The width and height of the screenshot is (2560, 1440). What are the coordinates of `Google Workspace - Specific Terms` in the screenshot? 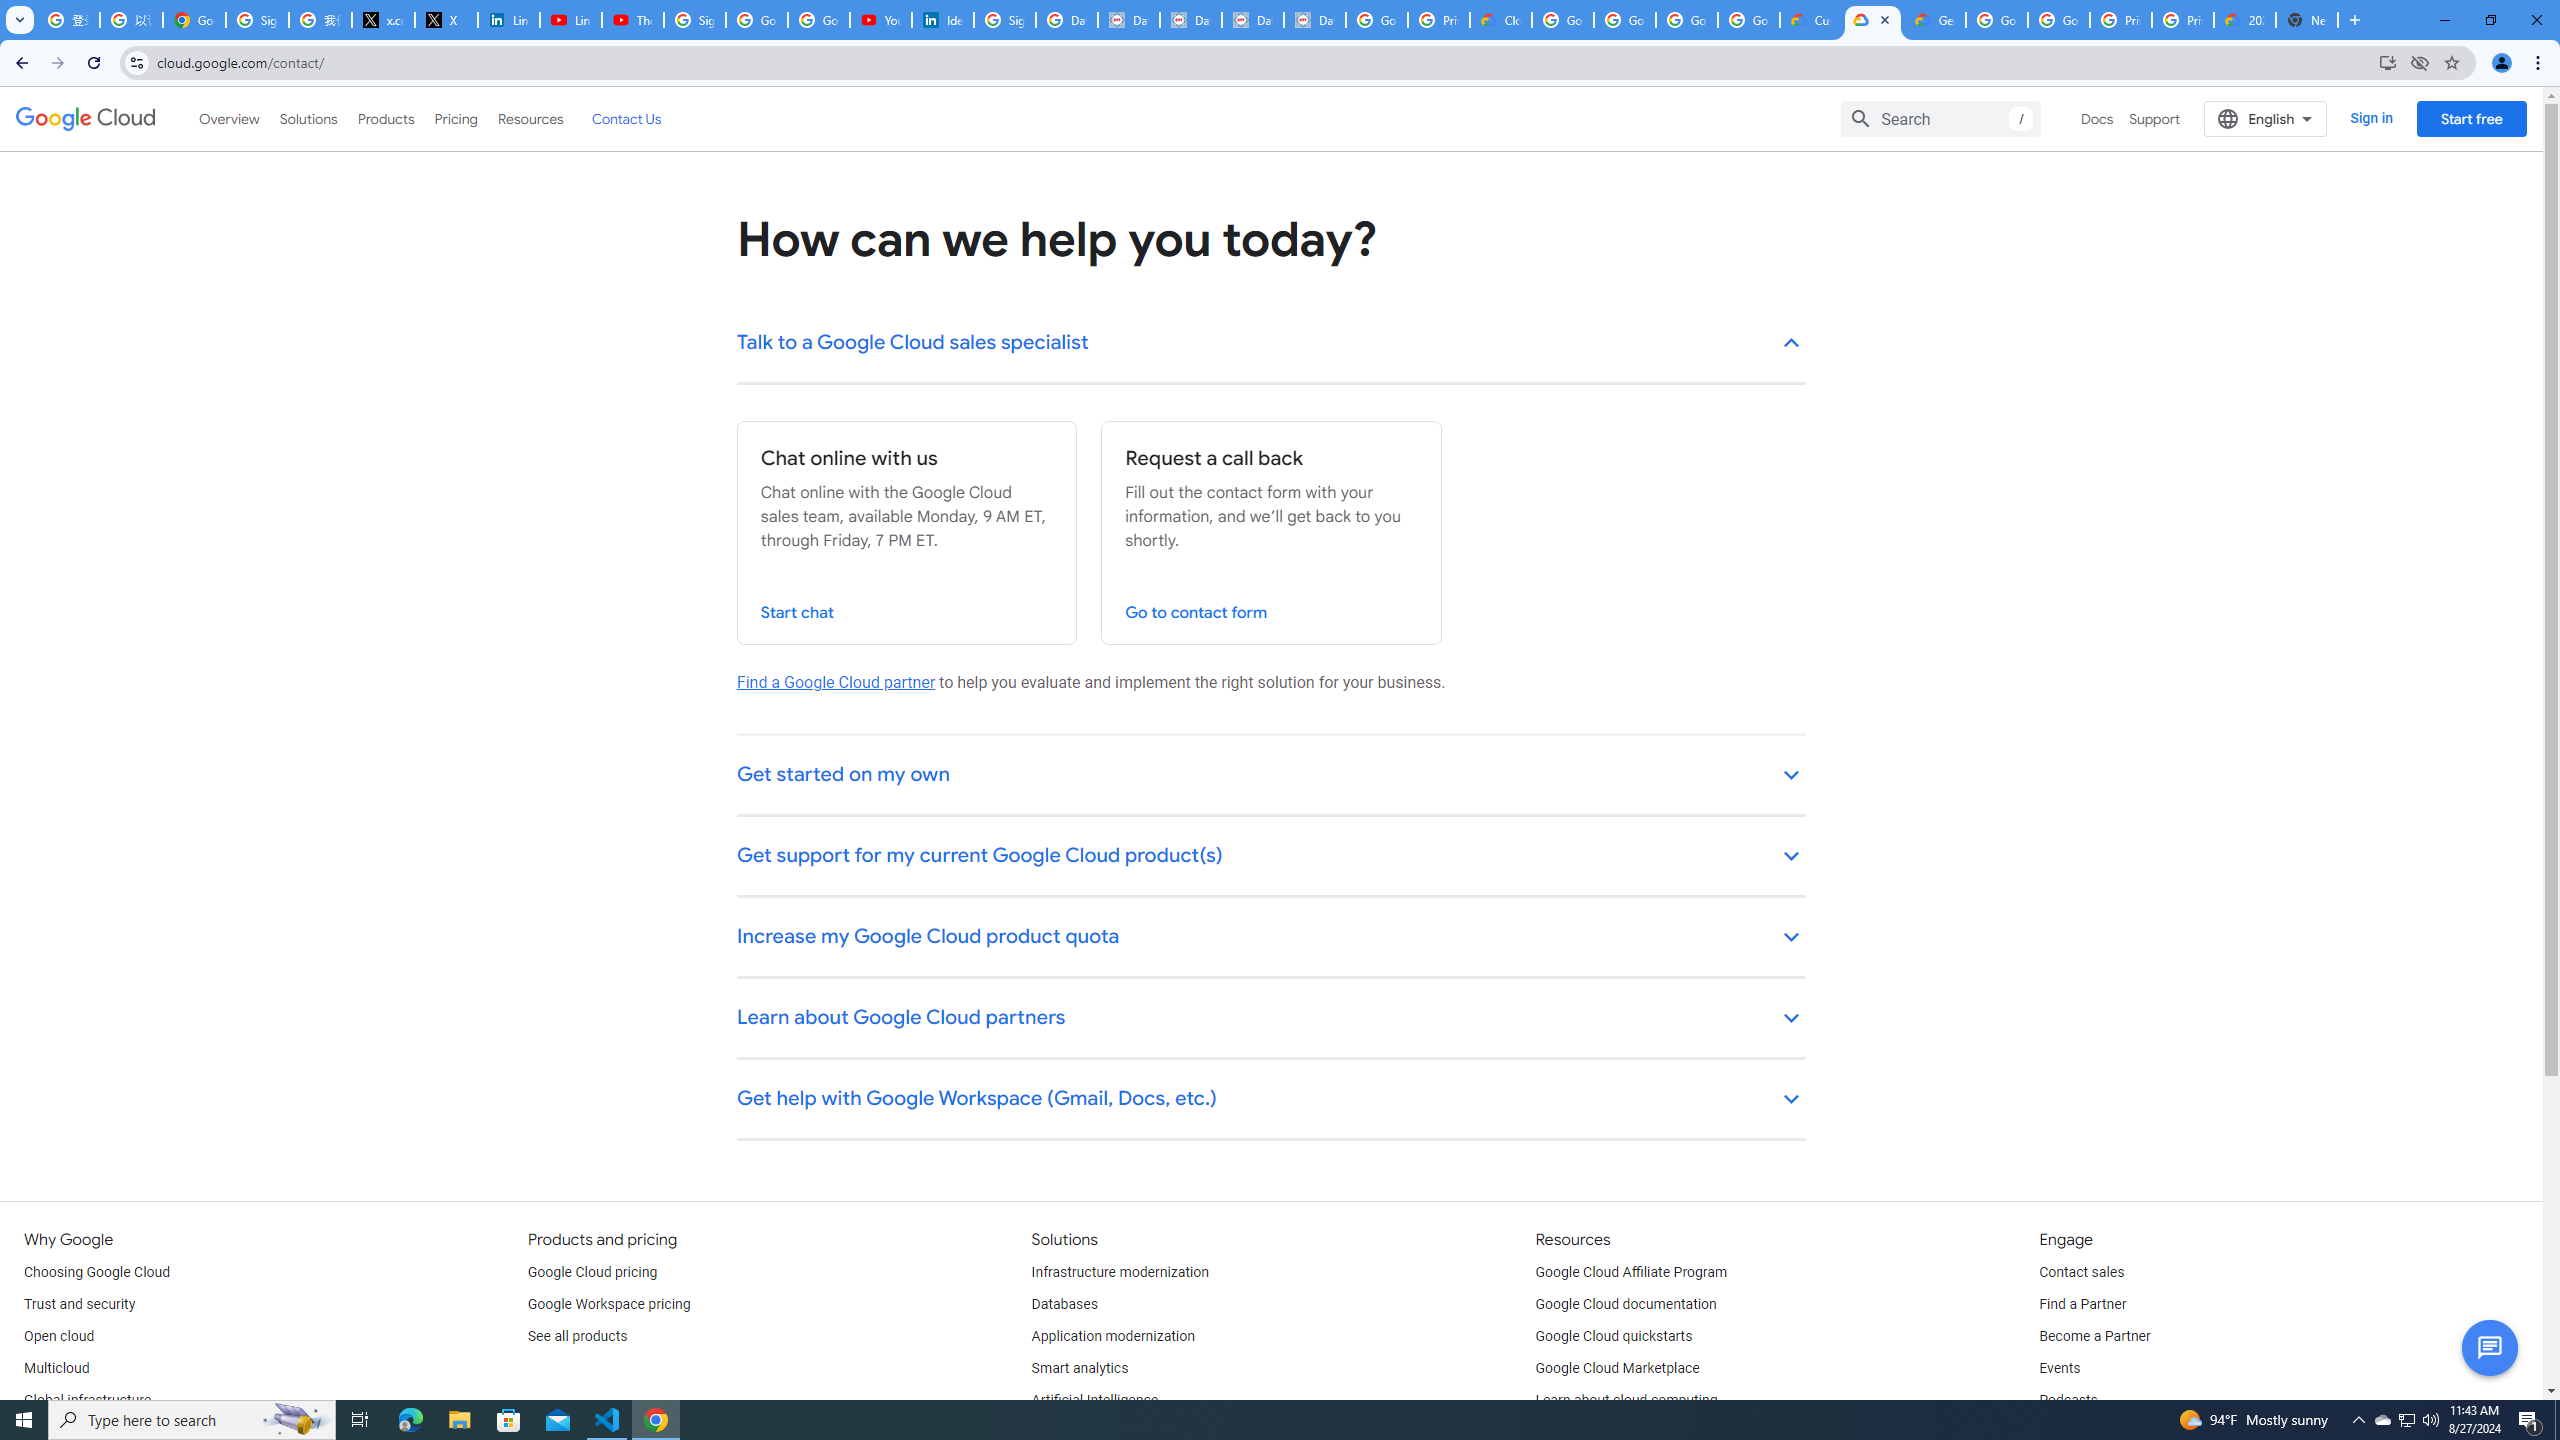 It's located at (1687, 20).